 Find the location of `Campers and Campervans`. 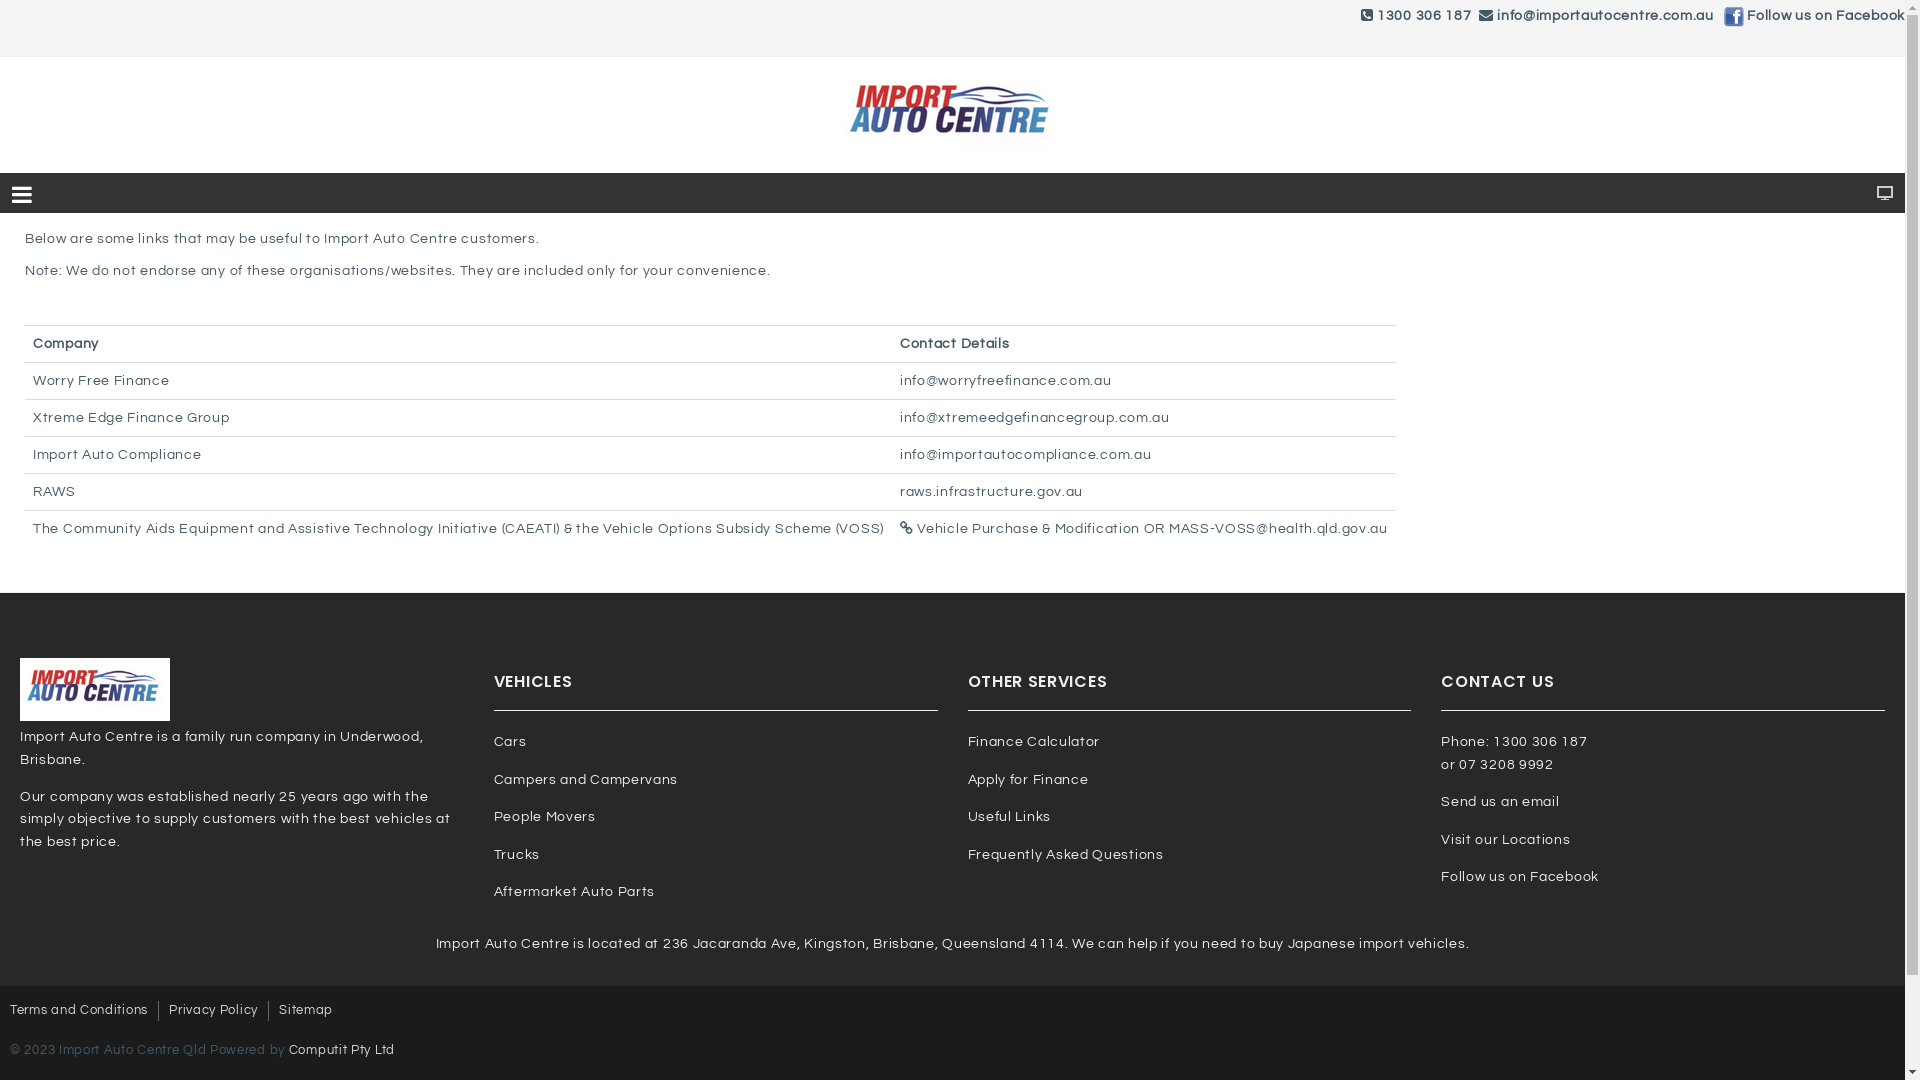

Campers and Campervans is located at coordinates (586, 780).